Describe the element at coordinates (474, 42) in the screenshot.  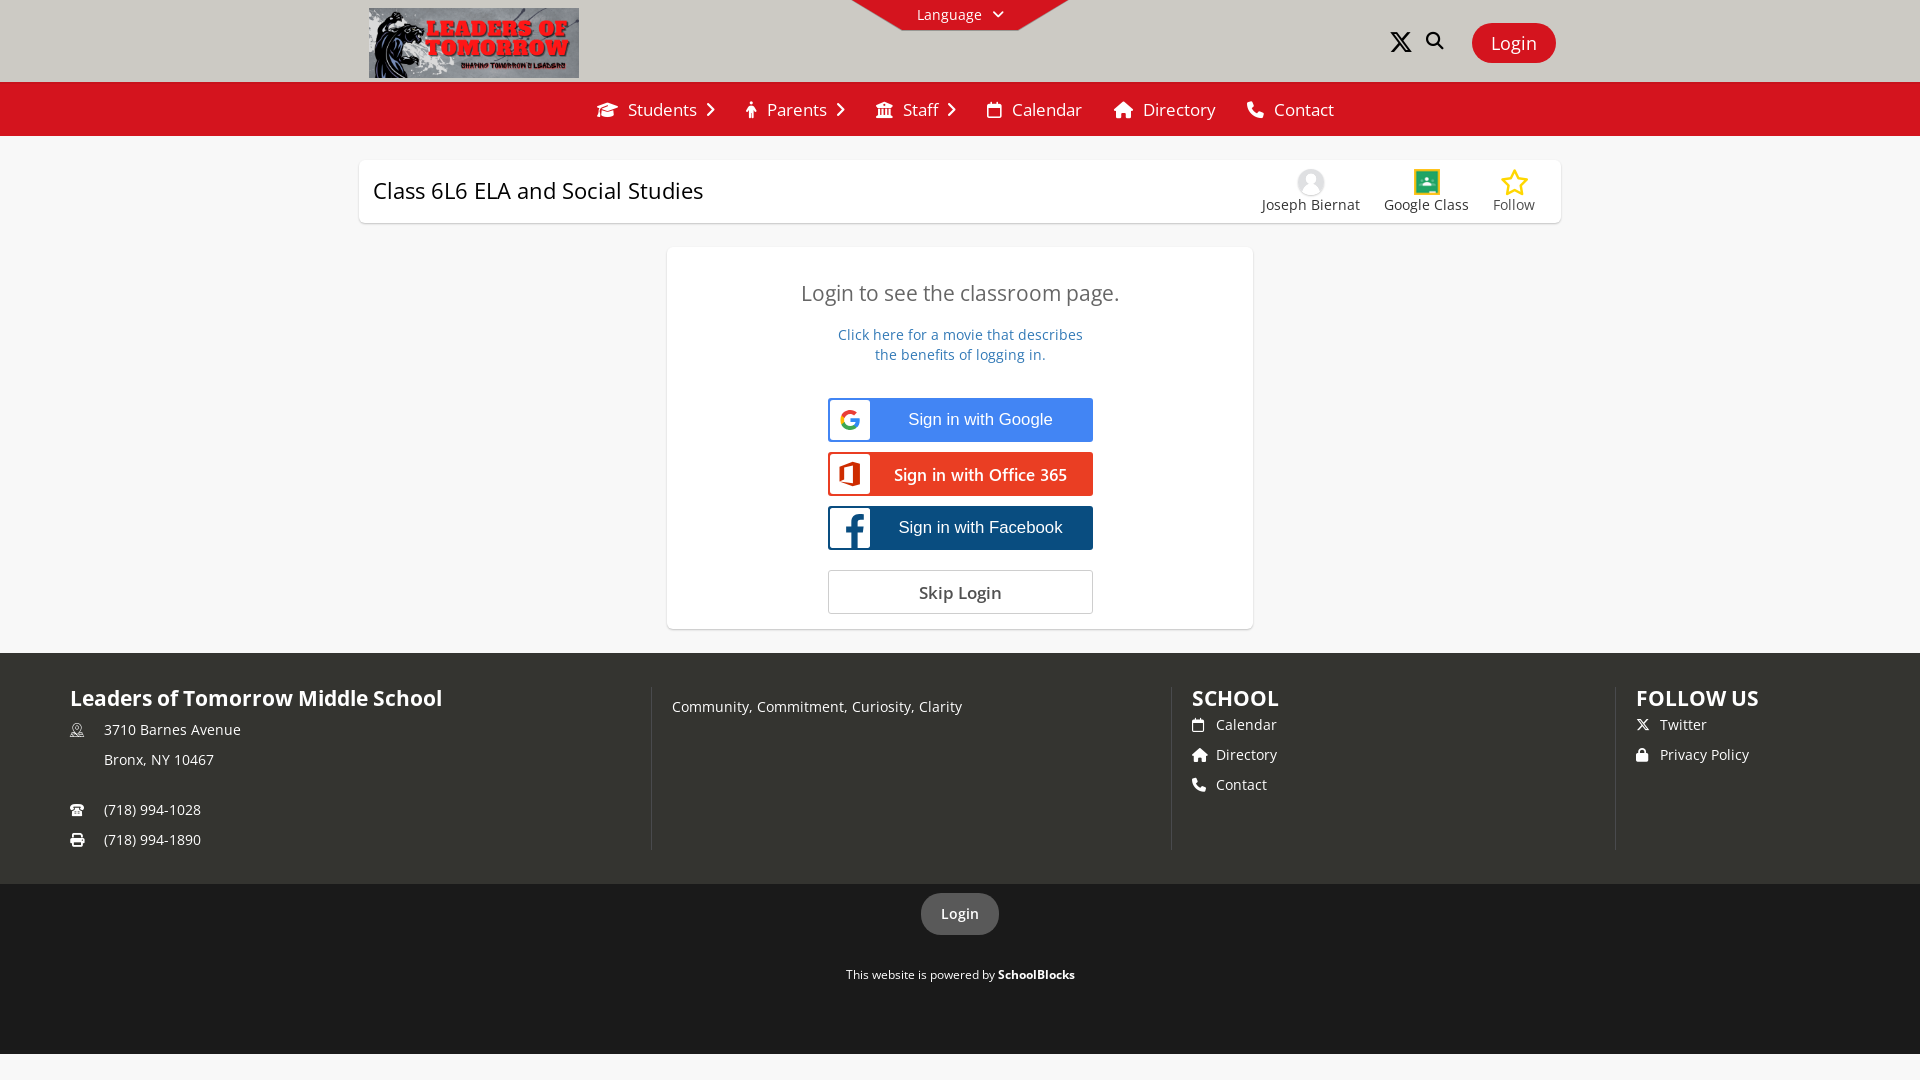
I see `Leaders of Tomorrow Middle School` at that location.